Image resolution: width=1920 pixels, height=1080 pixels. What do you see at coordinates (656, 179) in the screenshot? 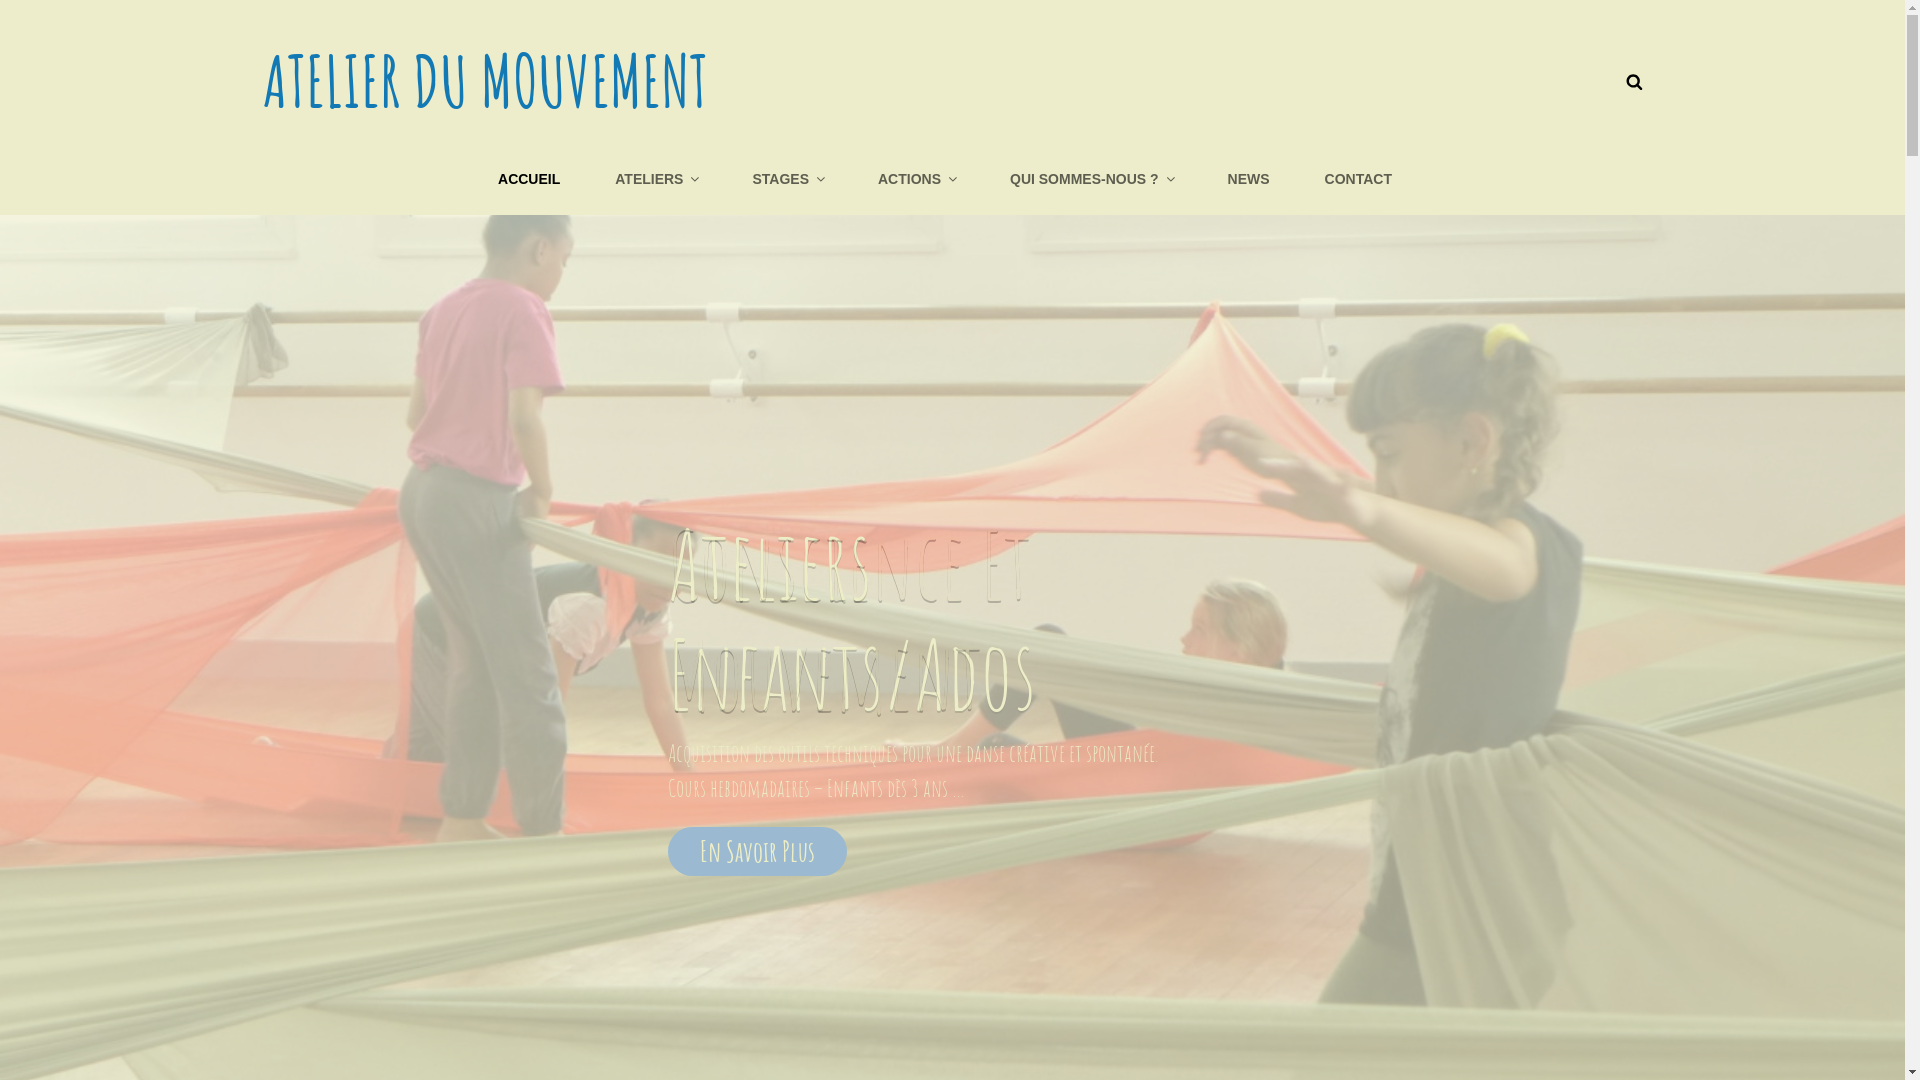
I see `ATELIERS` at bounding box center [656, 179].